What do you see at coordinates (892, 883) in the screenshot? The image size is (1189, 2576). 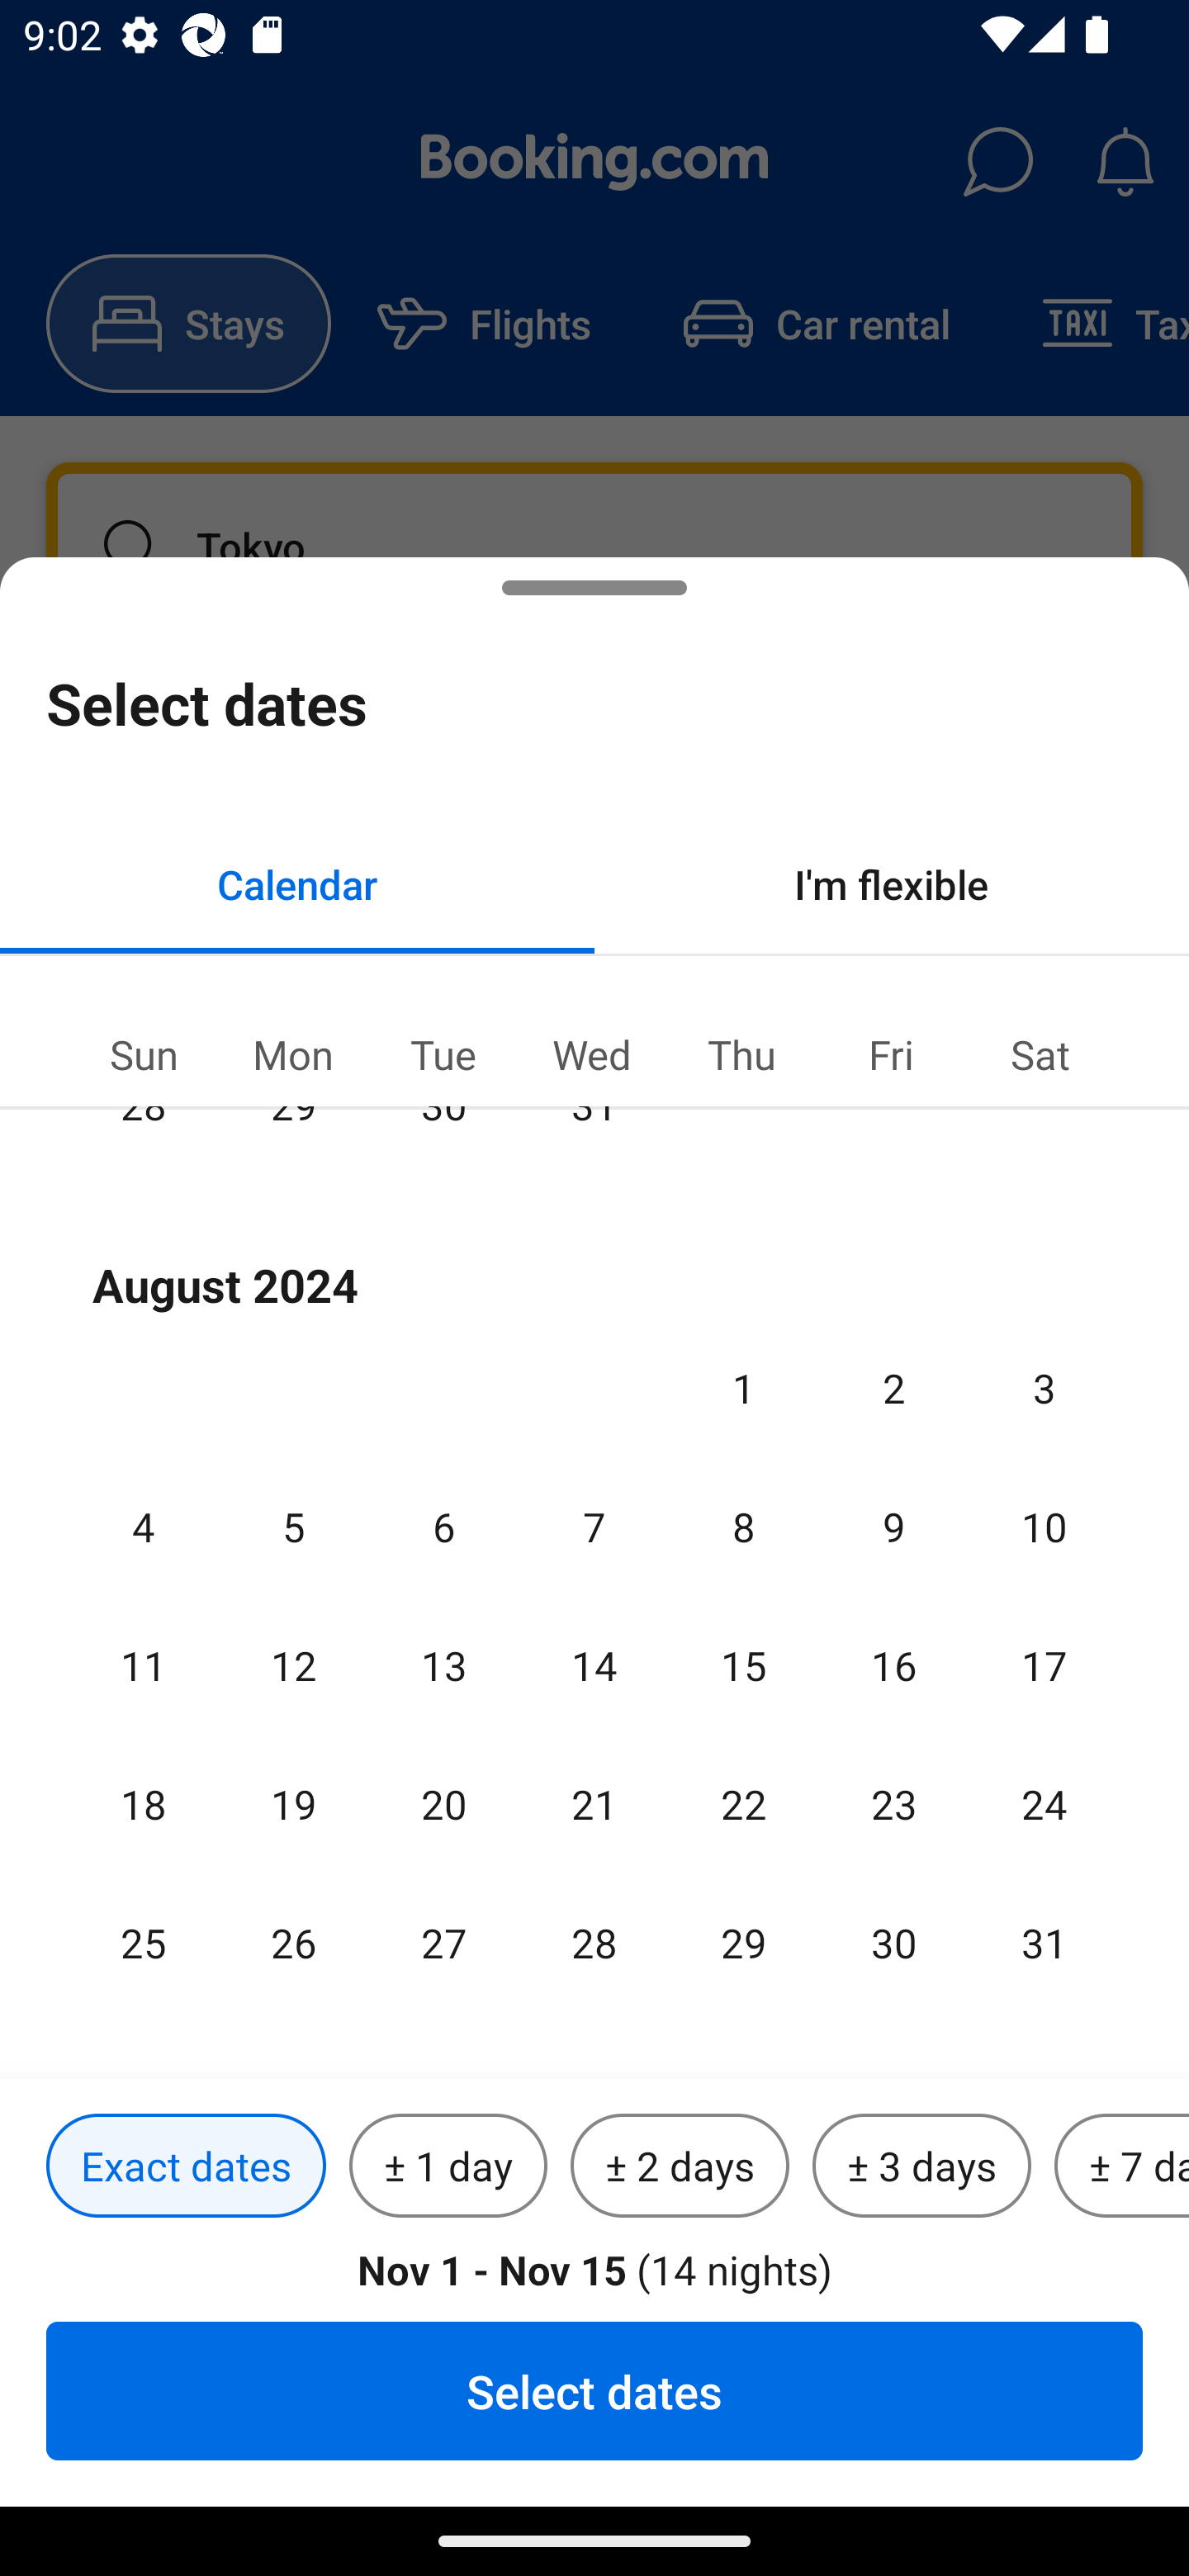 I see `I'm flexible` at bounding box center [892, 883].